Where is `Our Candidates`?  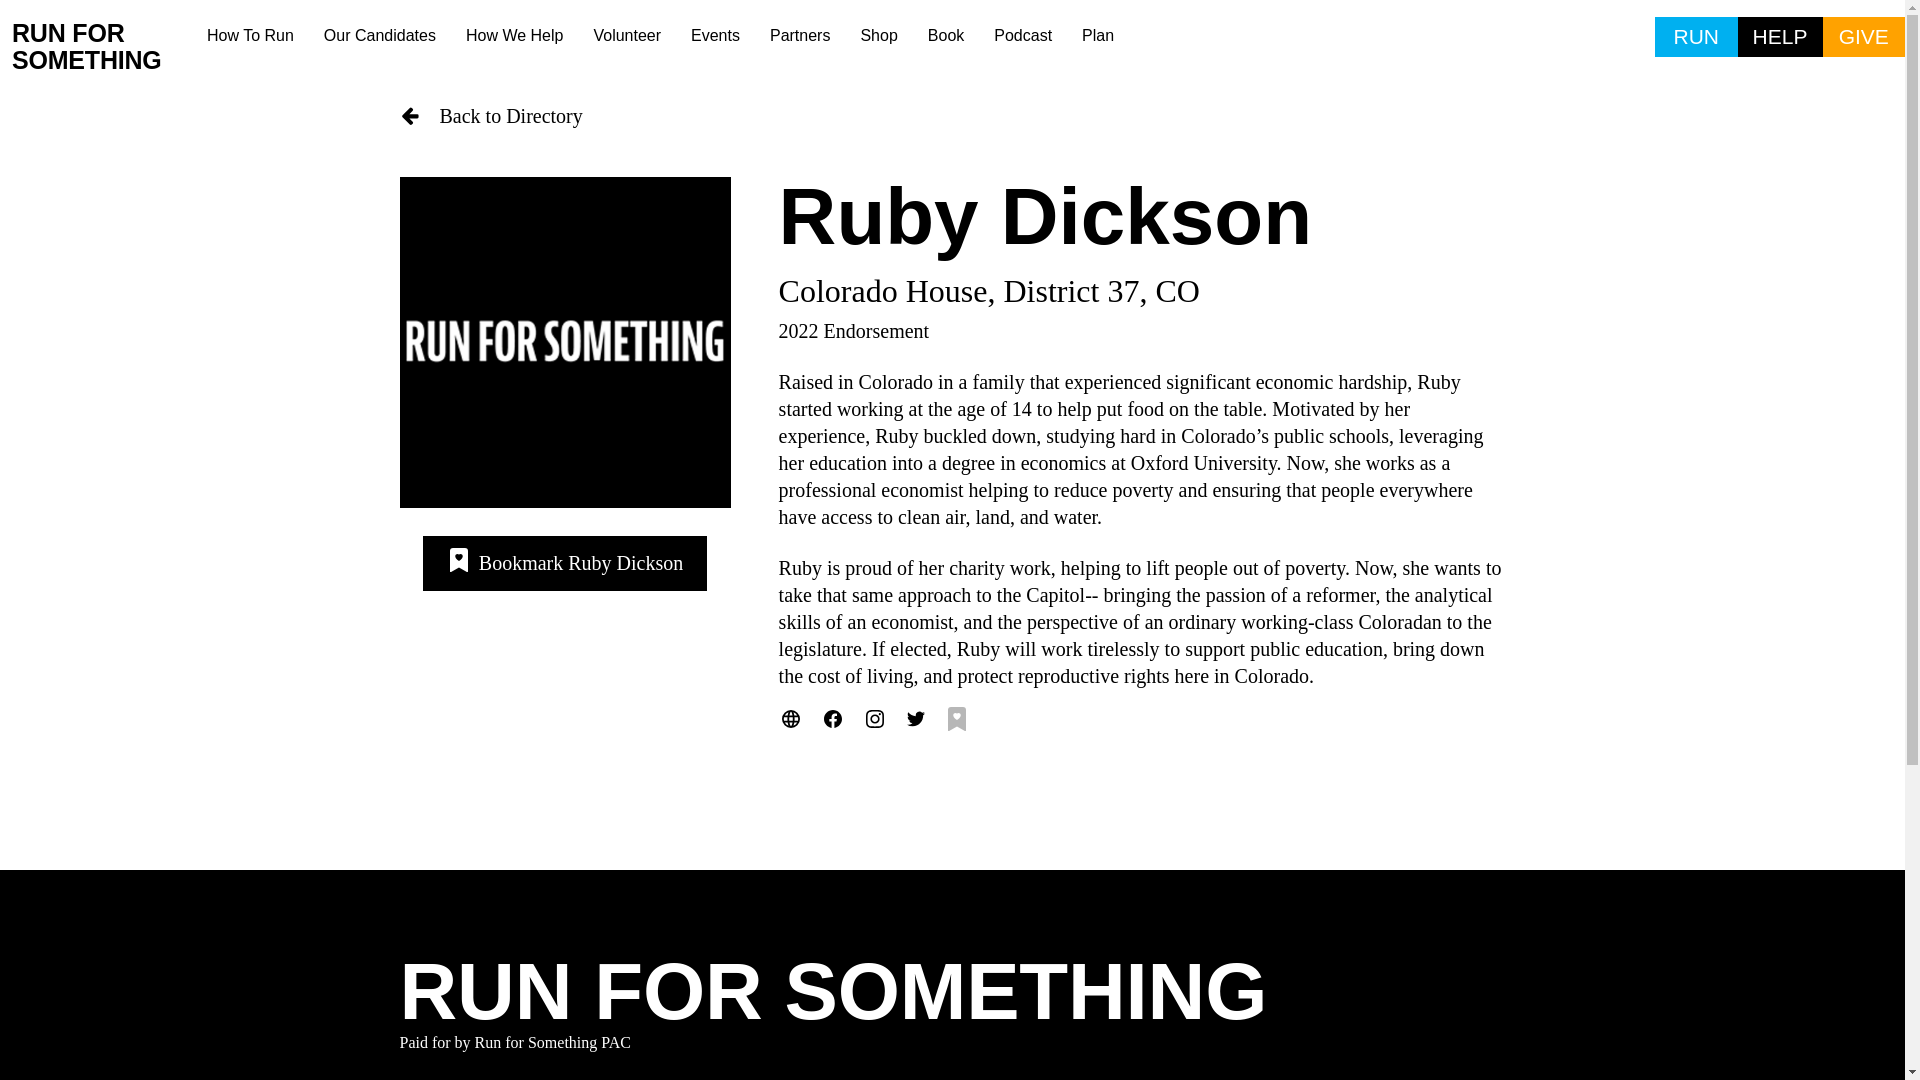 Our Candidates is located at coordinates (380, 36).